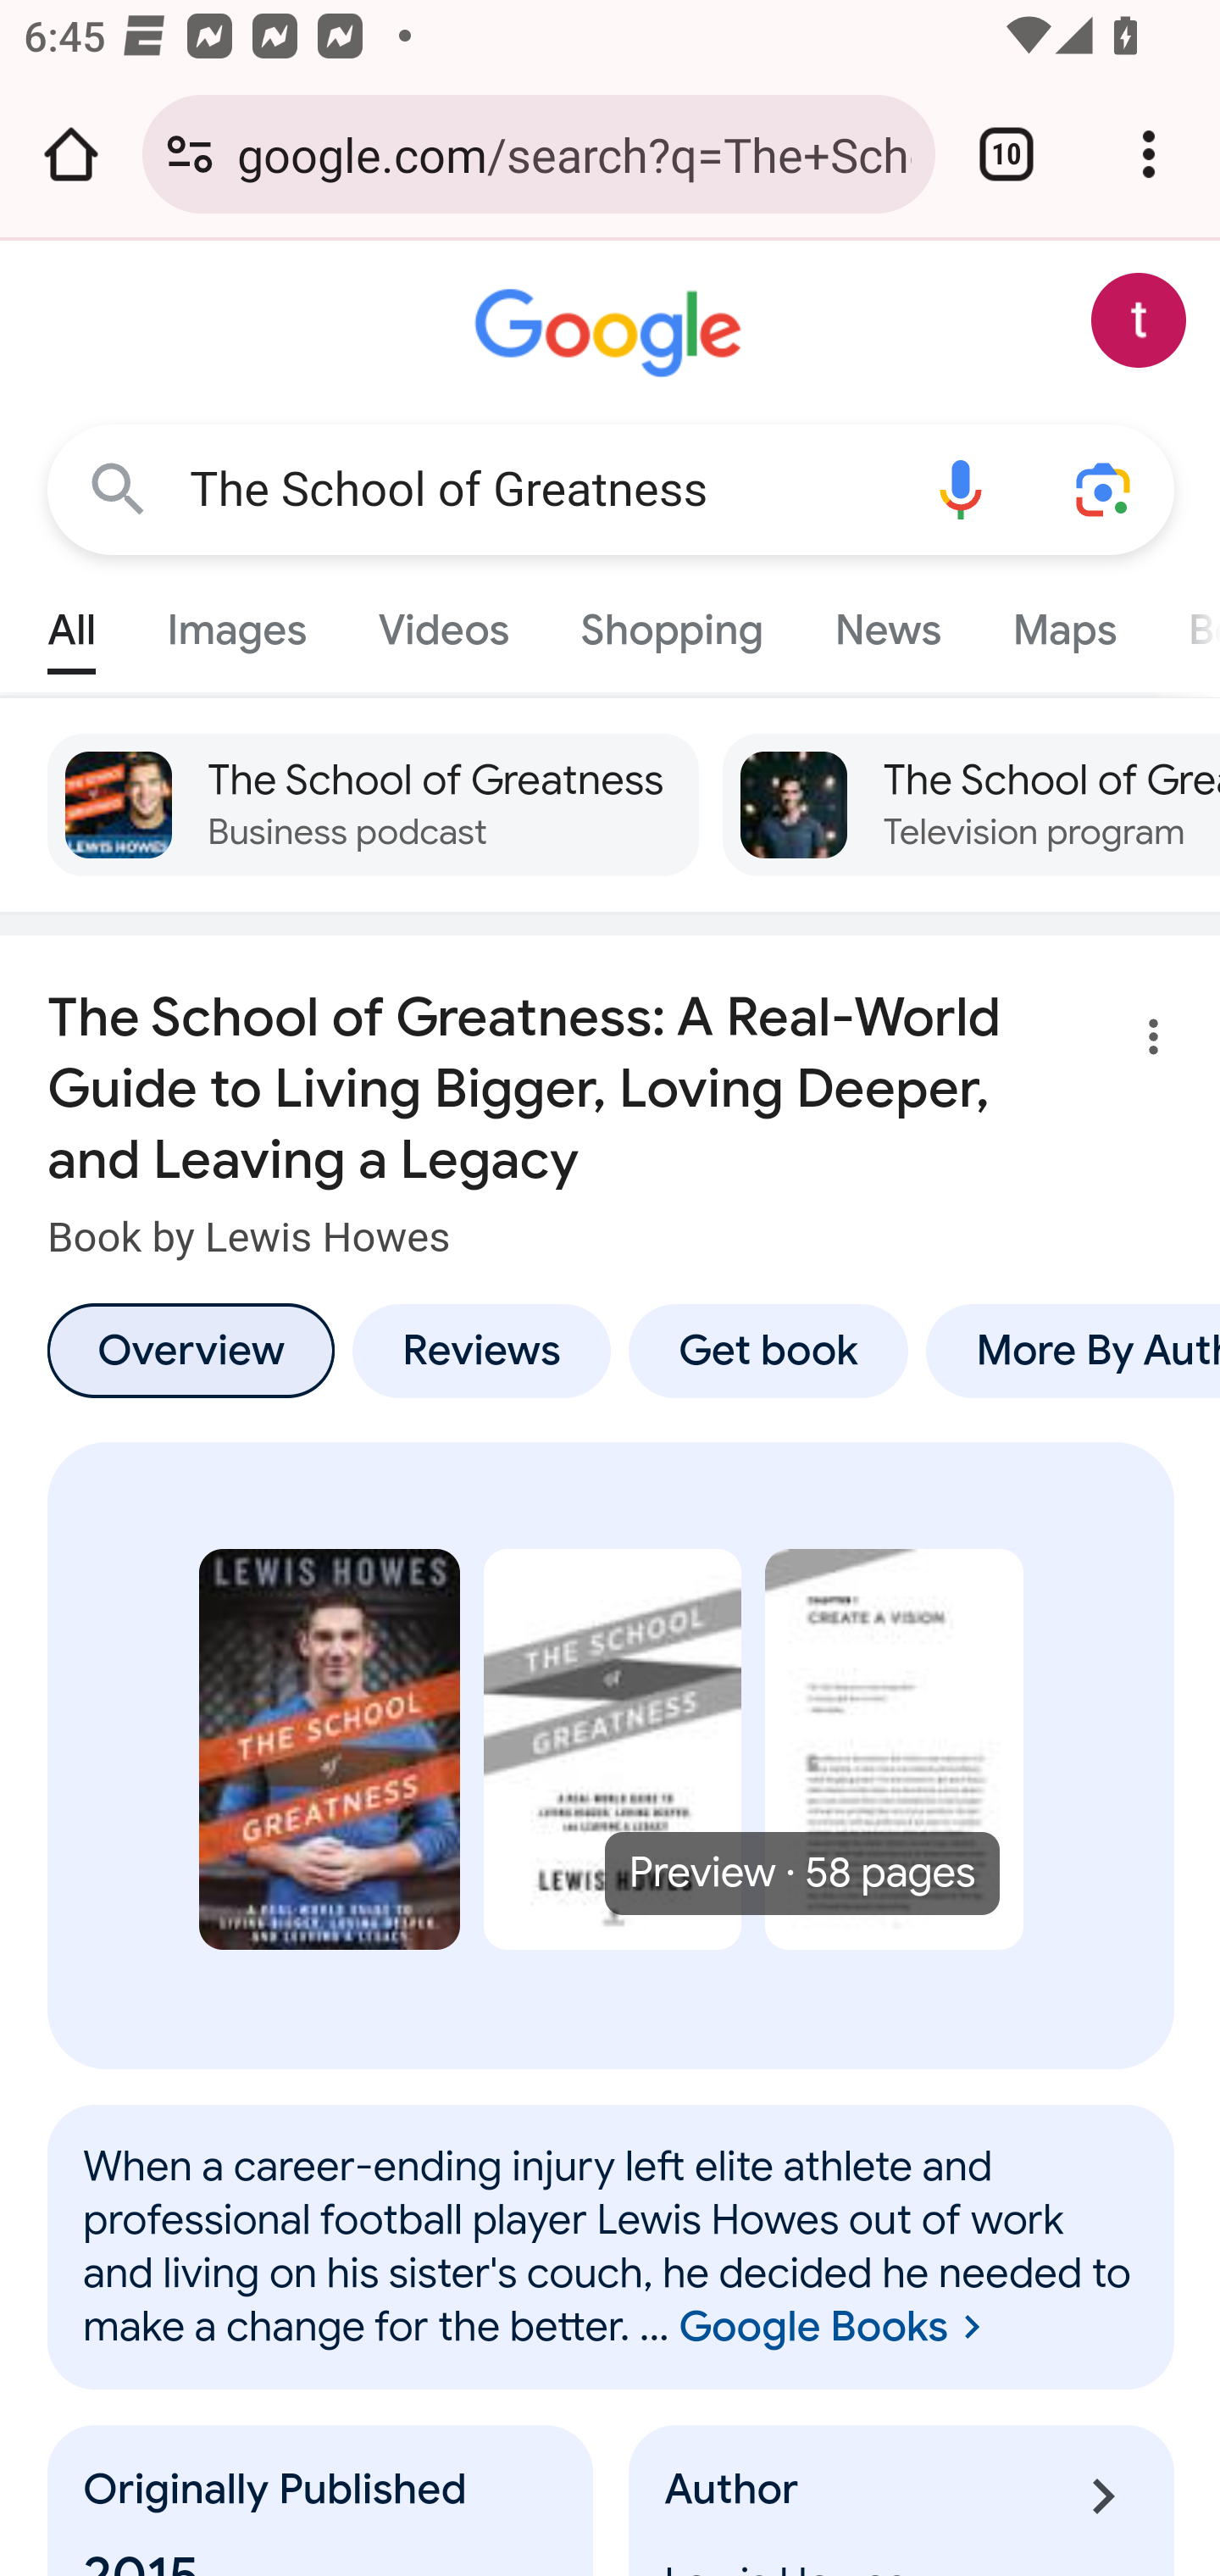 Image resolution: width=1220 pixels, height=2576 pixels. What do you see at coordinates (887, 622) in the screenshot?
I see `News` at bounding box center [887, 622].